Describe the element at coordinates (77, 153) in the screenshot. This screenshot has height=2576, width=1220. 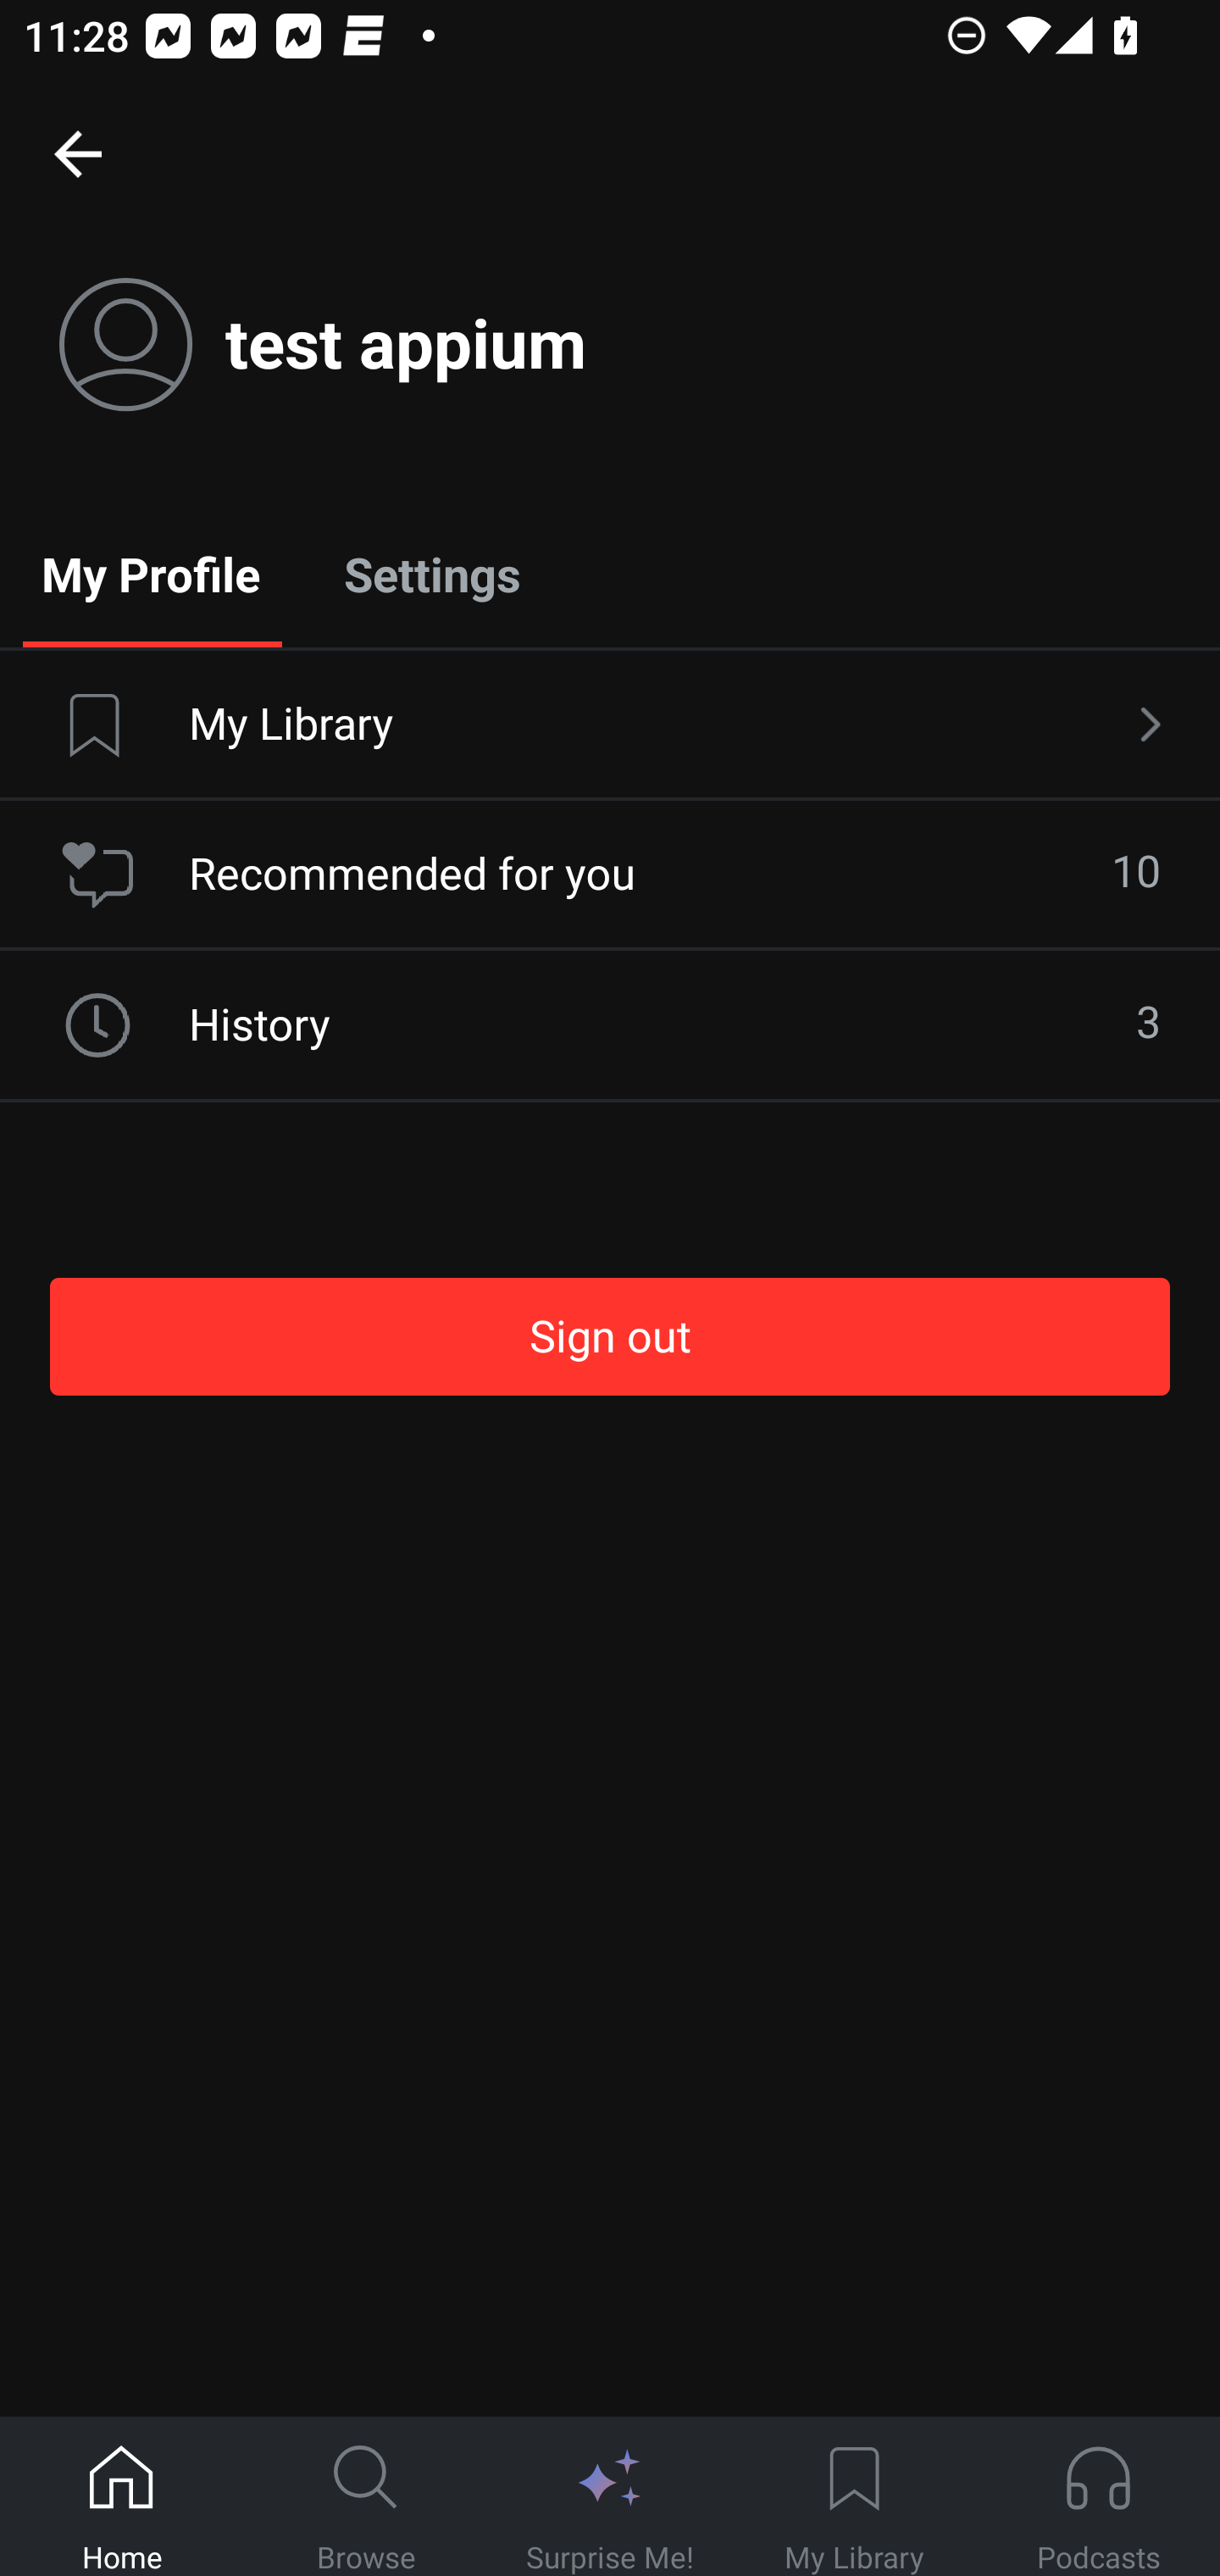
I see `Home, back` at that location.